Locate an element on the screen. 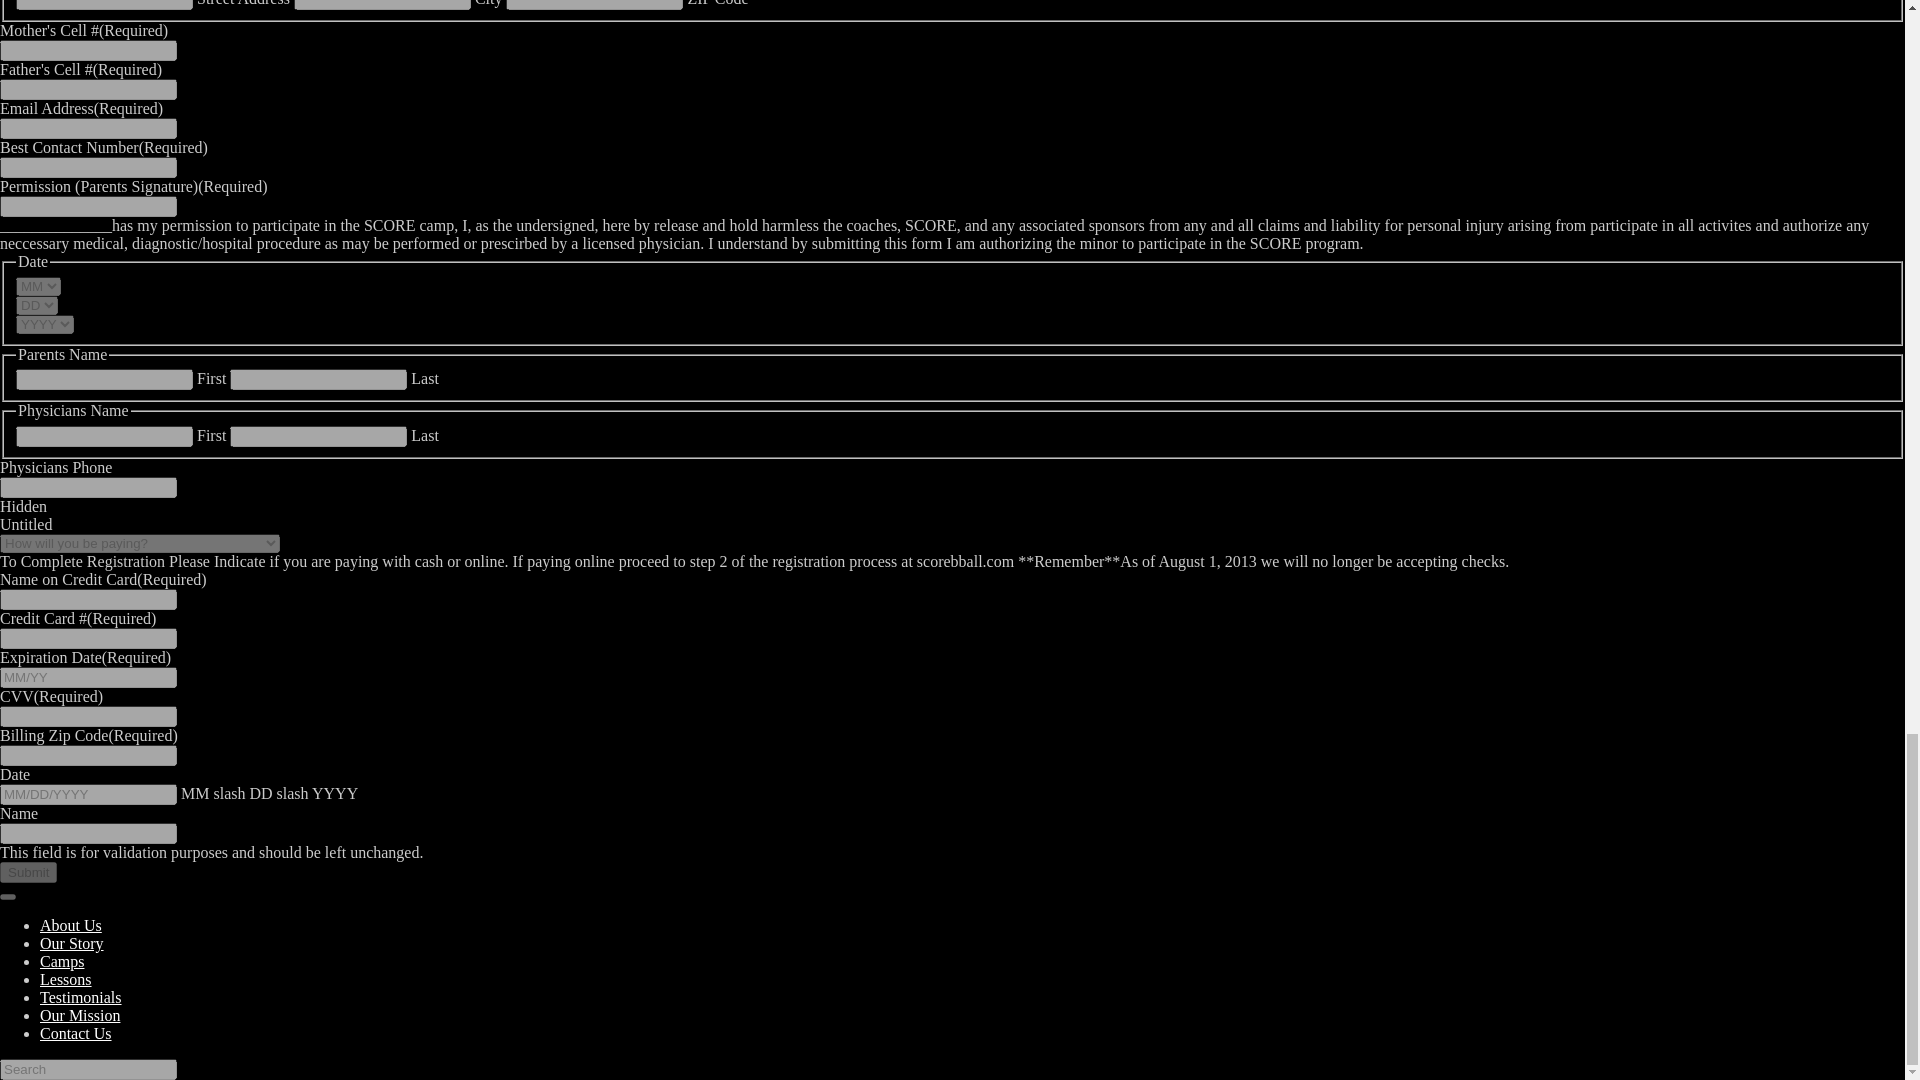 The image size is (1920, 1080). Testimonials is located at coordinates (81, 997).